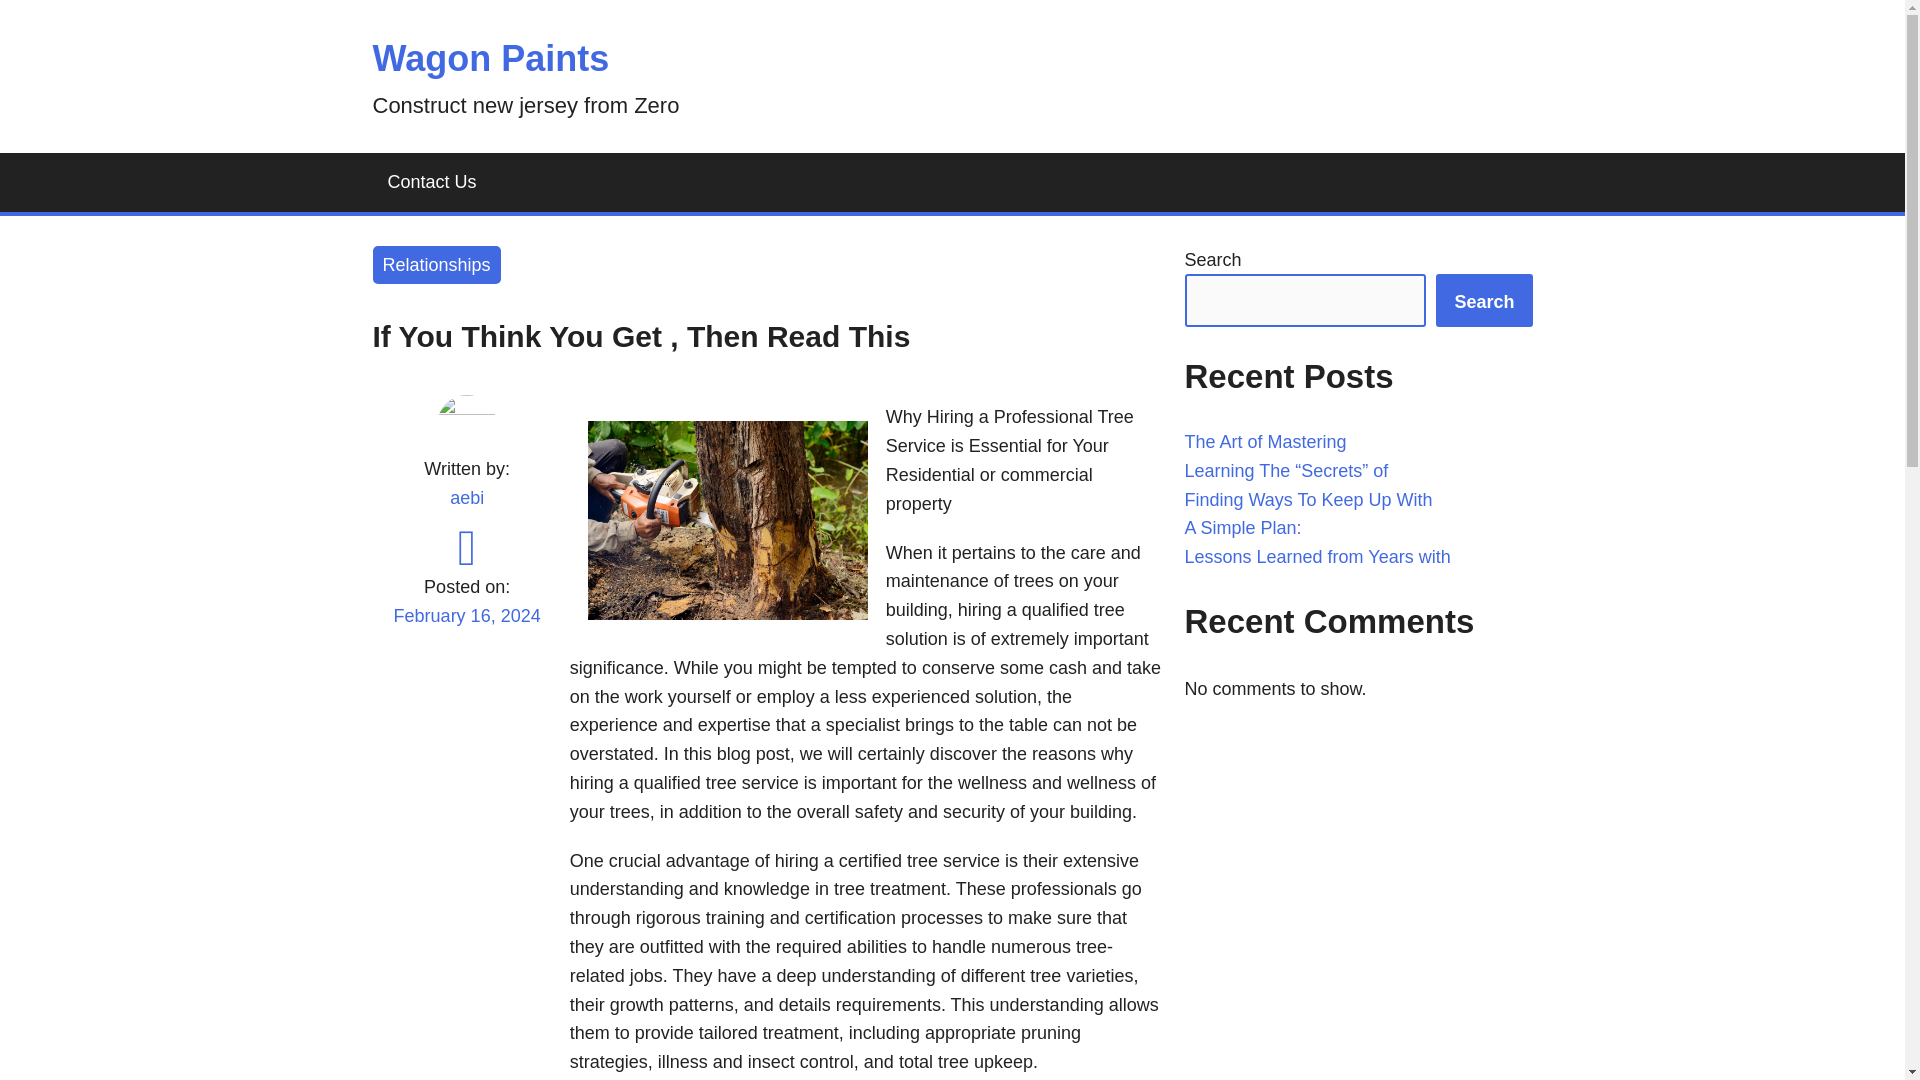 The height and width of the screenshot is (1080, 1920). Describe the element at coordinates (1242, 528) in the screenshot. I see `A Simple Plan:` at that location.